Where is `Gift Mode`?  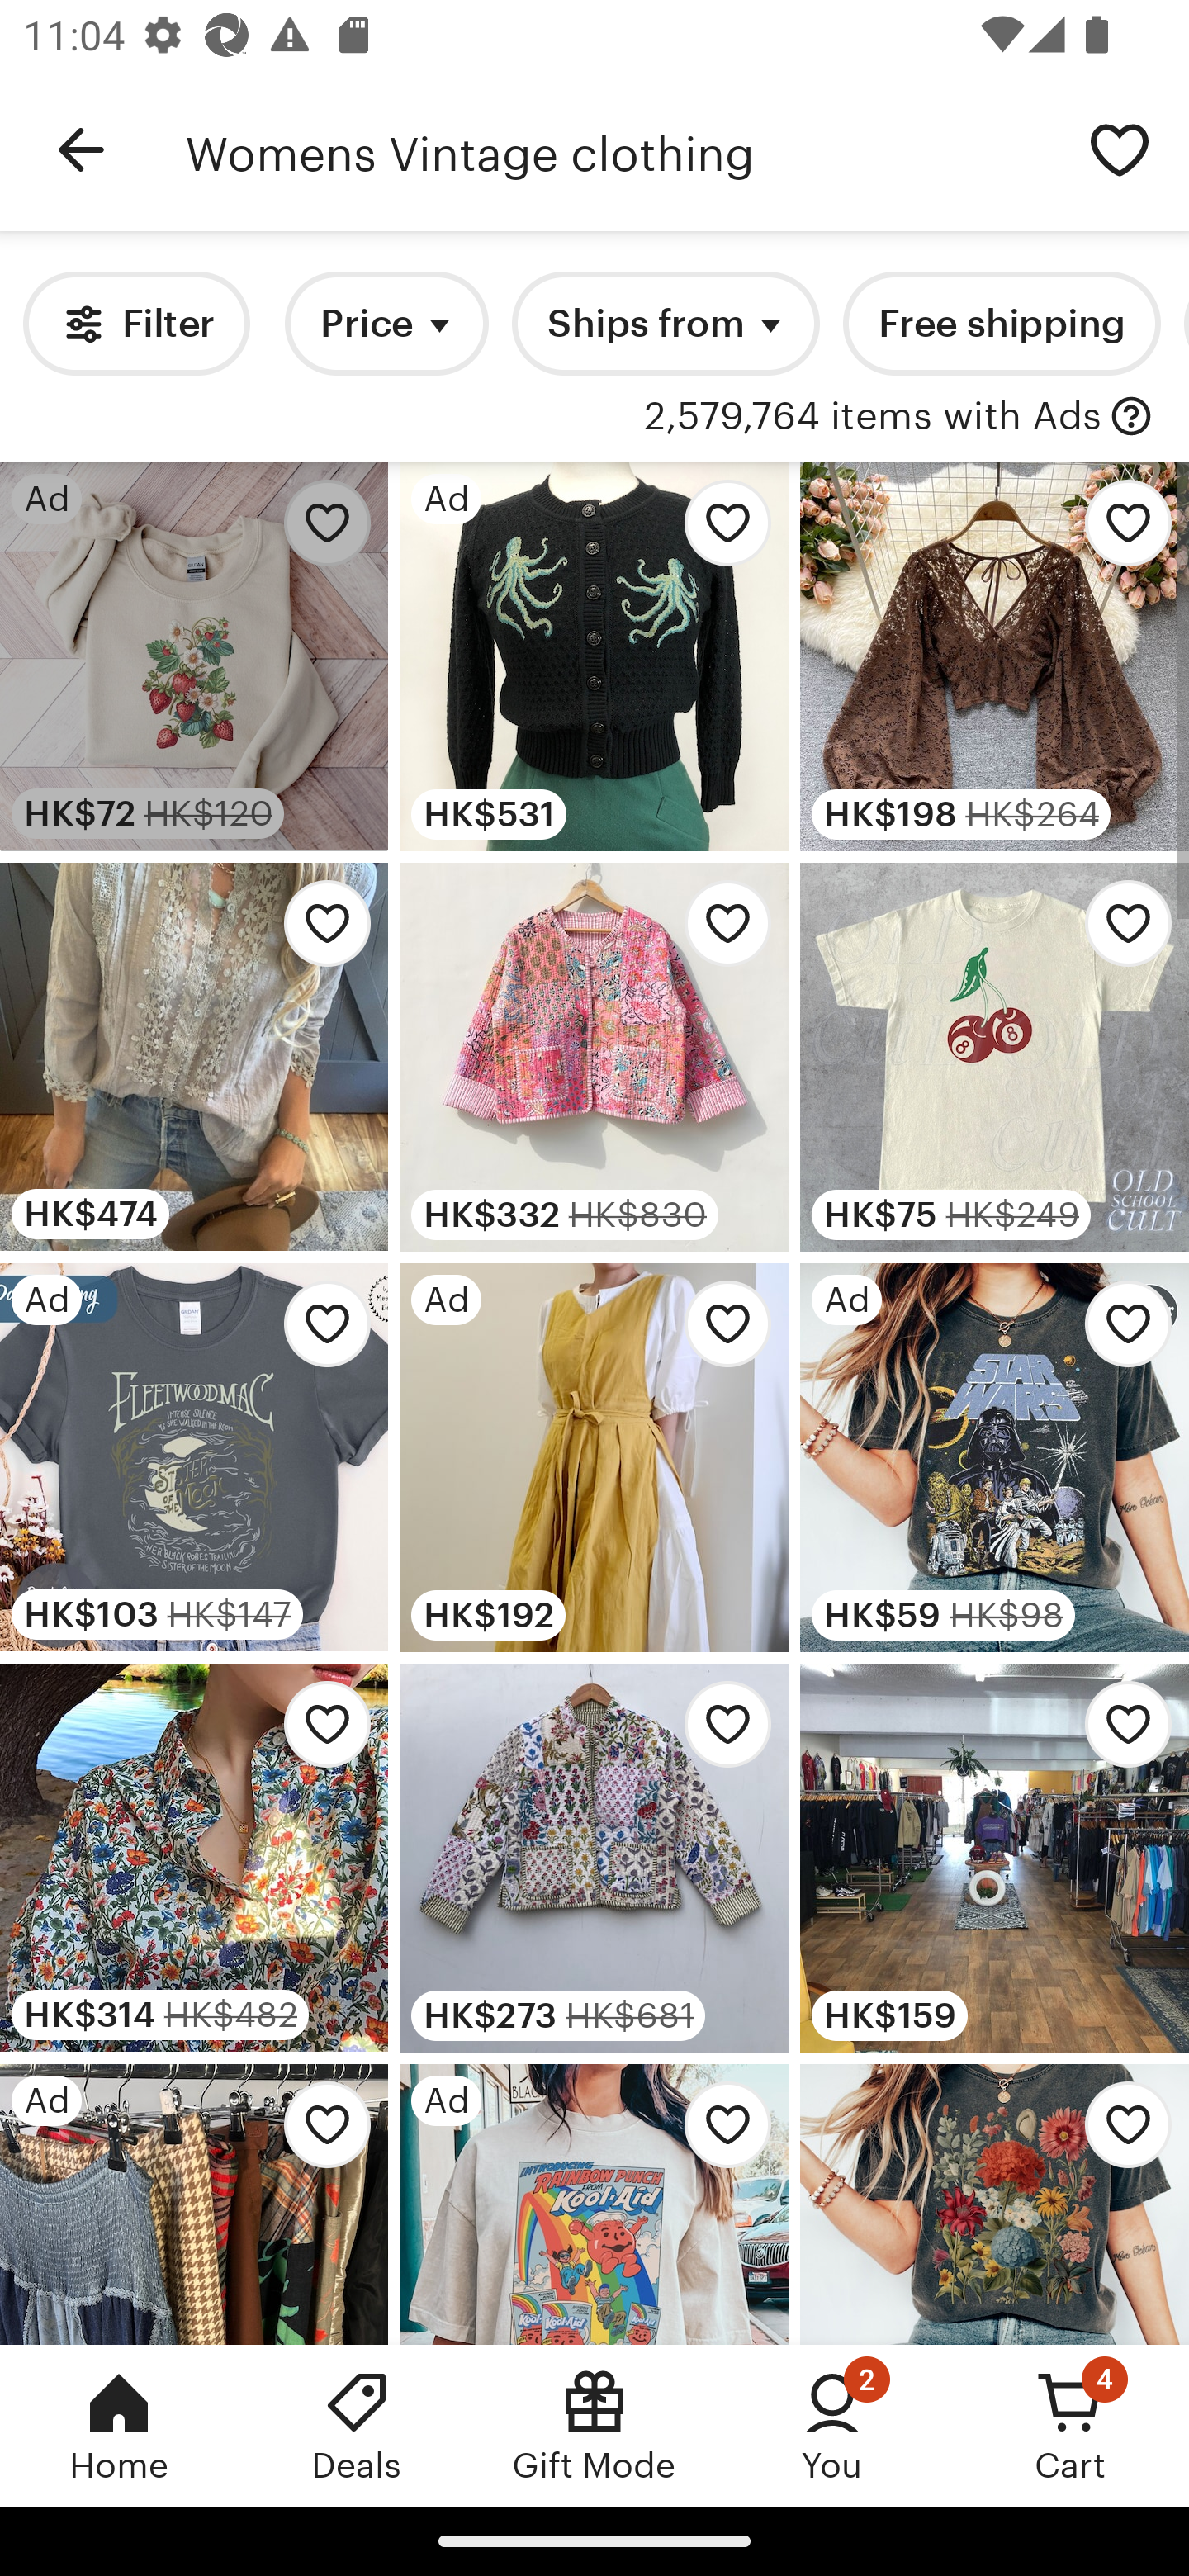
Gift Mode is located at coordinates (594, 2425).